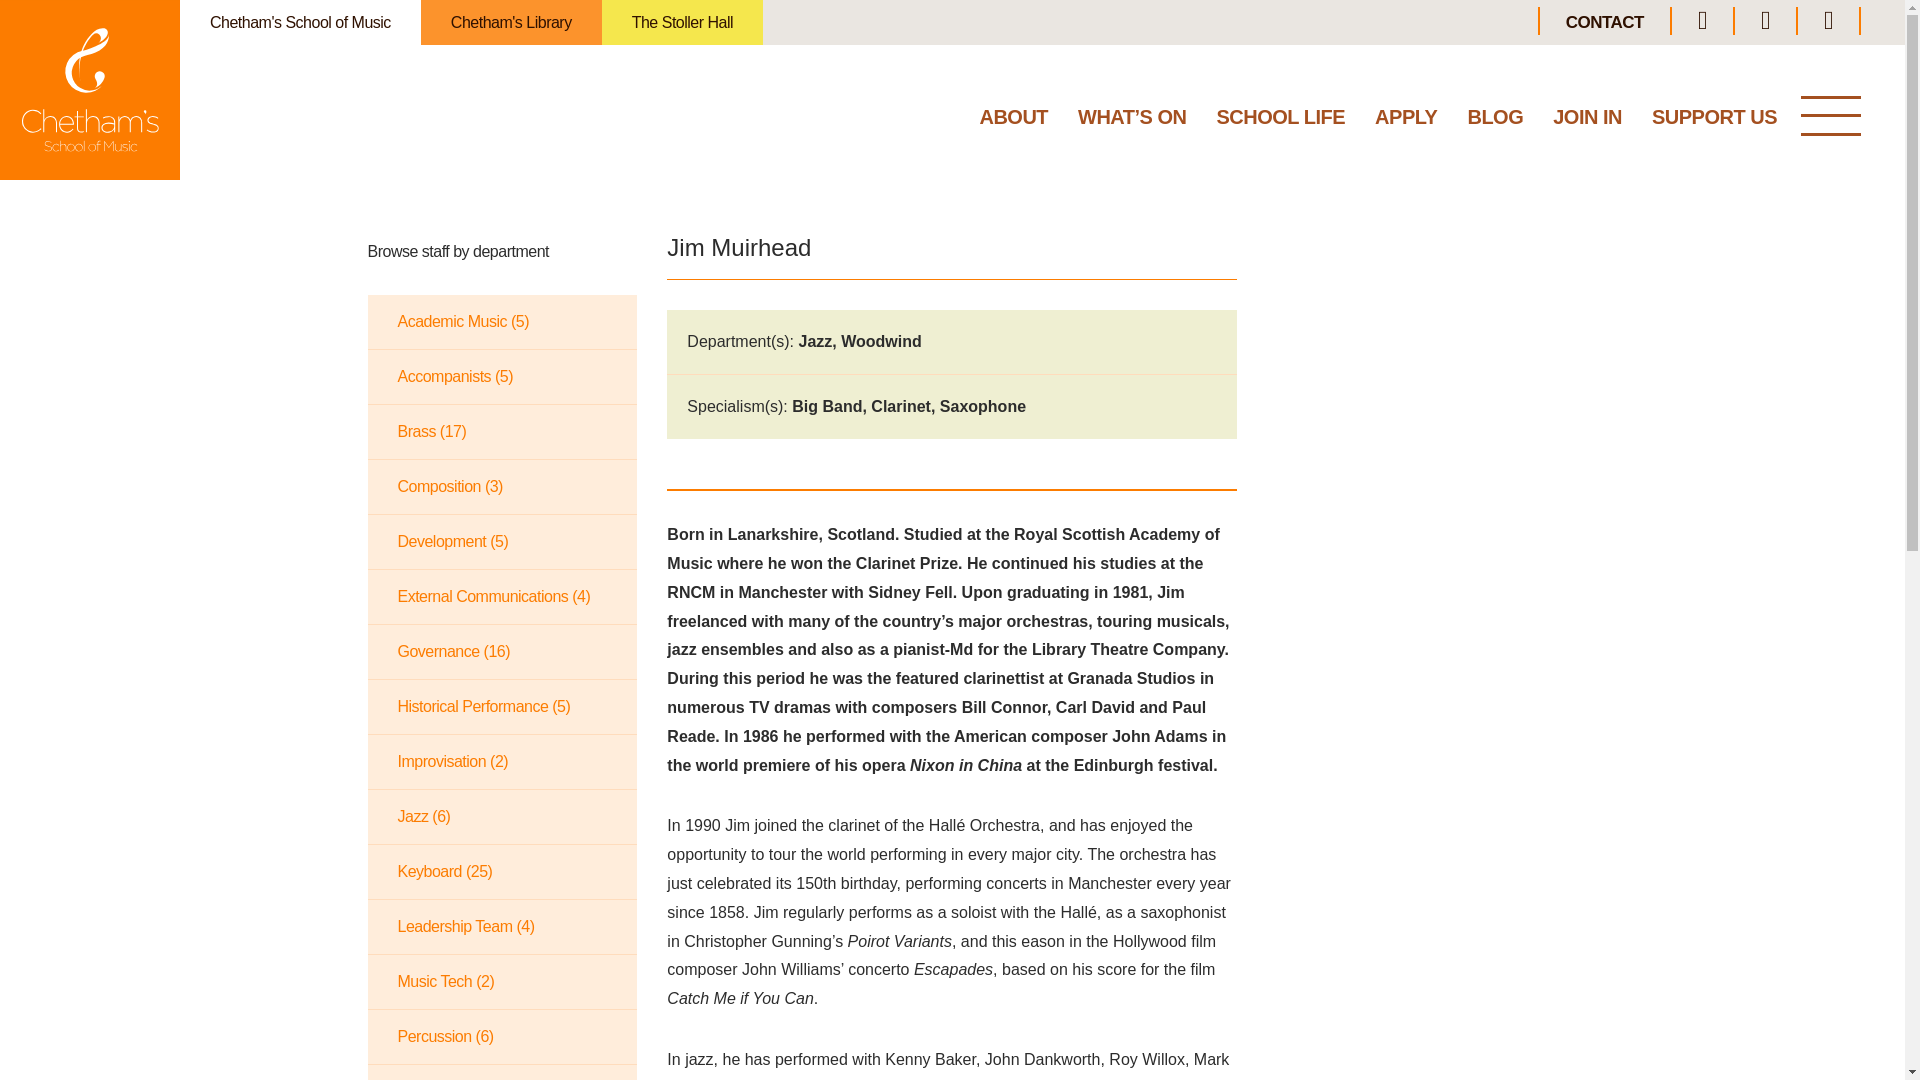 This screenshot has width=1920, height=1080. I want to click on CONTACT, so click(1604, 22).